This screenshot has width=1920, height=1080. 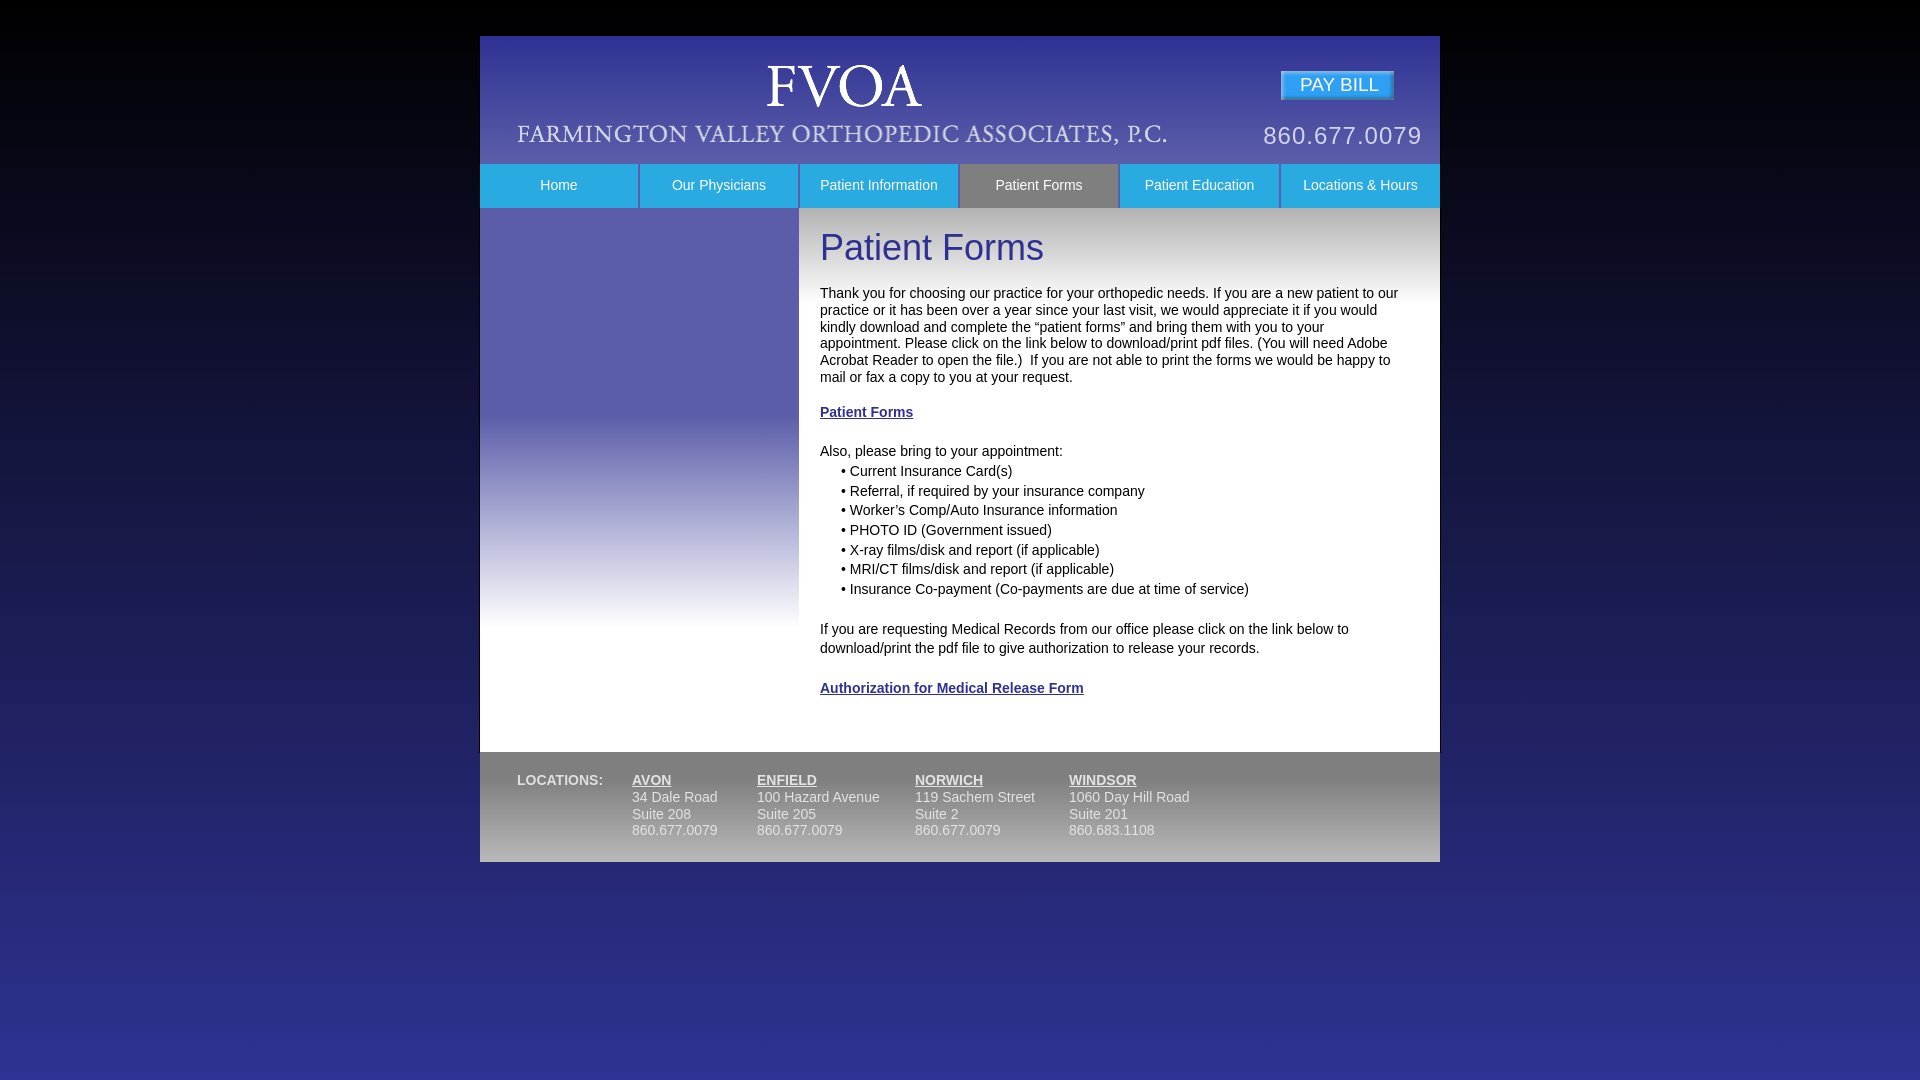 What do you see at coordinates (1102, 780) in the screenshot?
I see `WINDSOR` at bounding box center [1102, 780].